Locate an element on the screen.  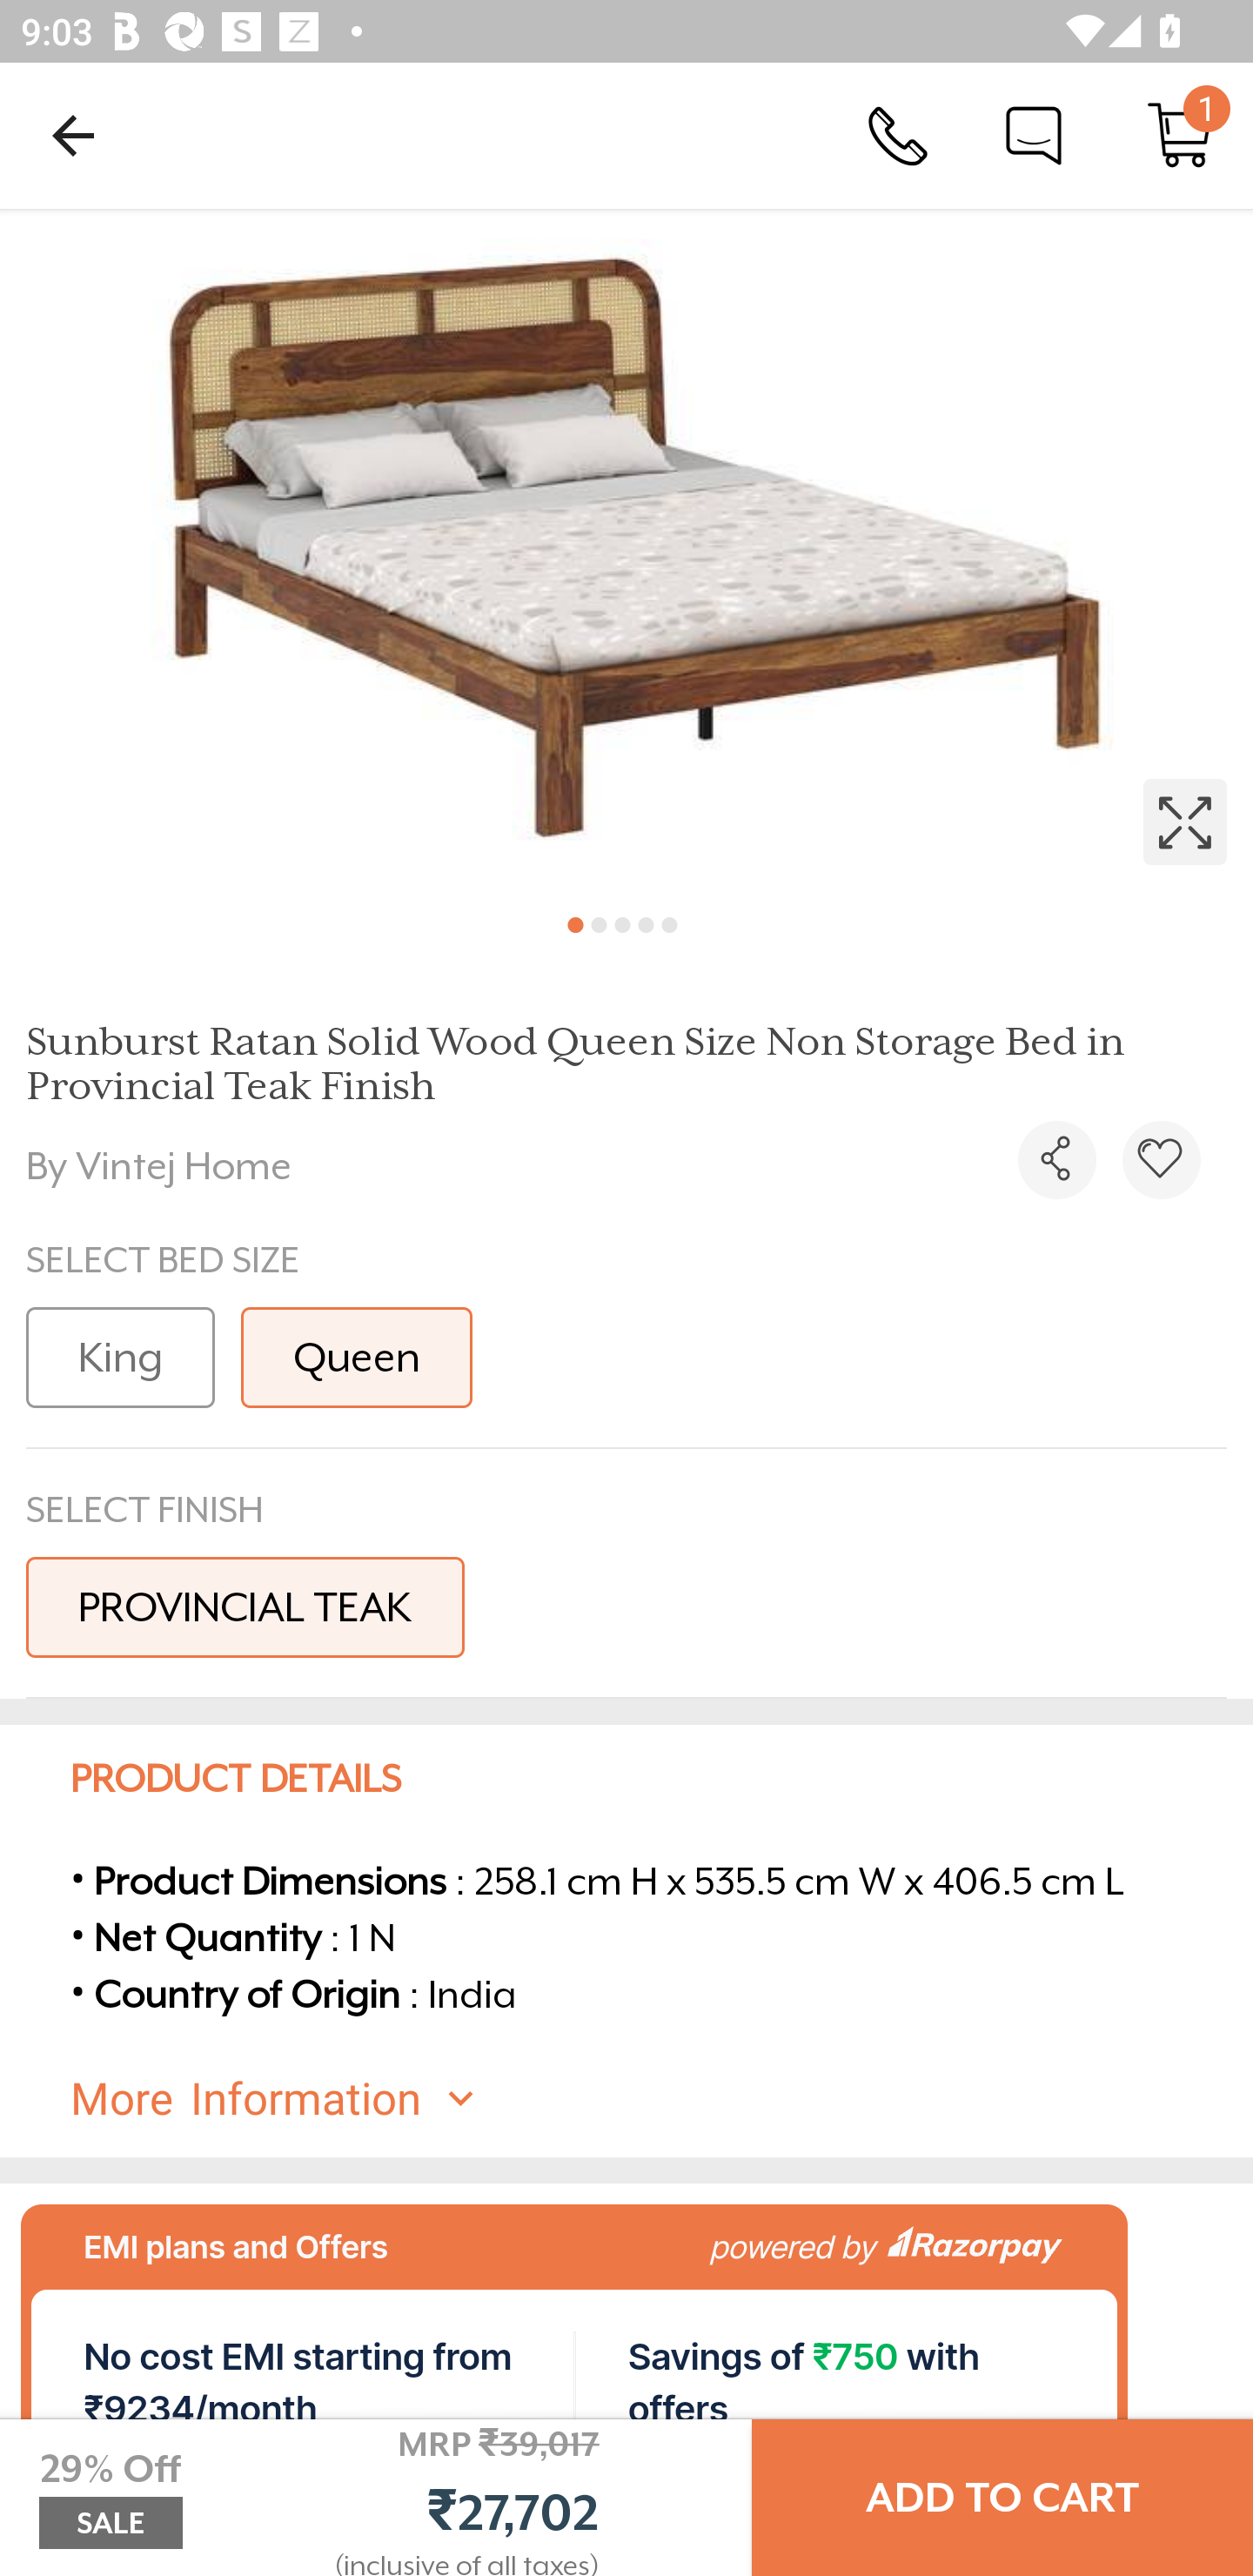
Chat is located at coordinates (1034, 134).